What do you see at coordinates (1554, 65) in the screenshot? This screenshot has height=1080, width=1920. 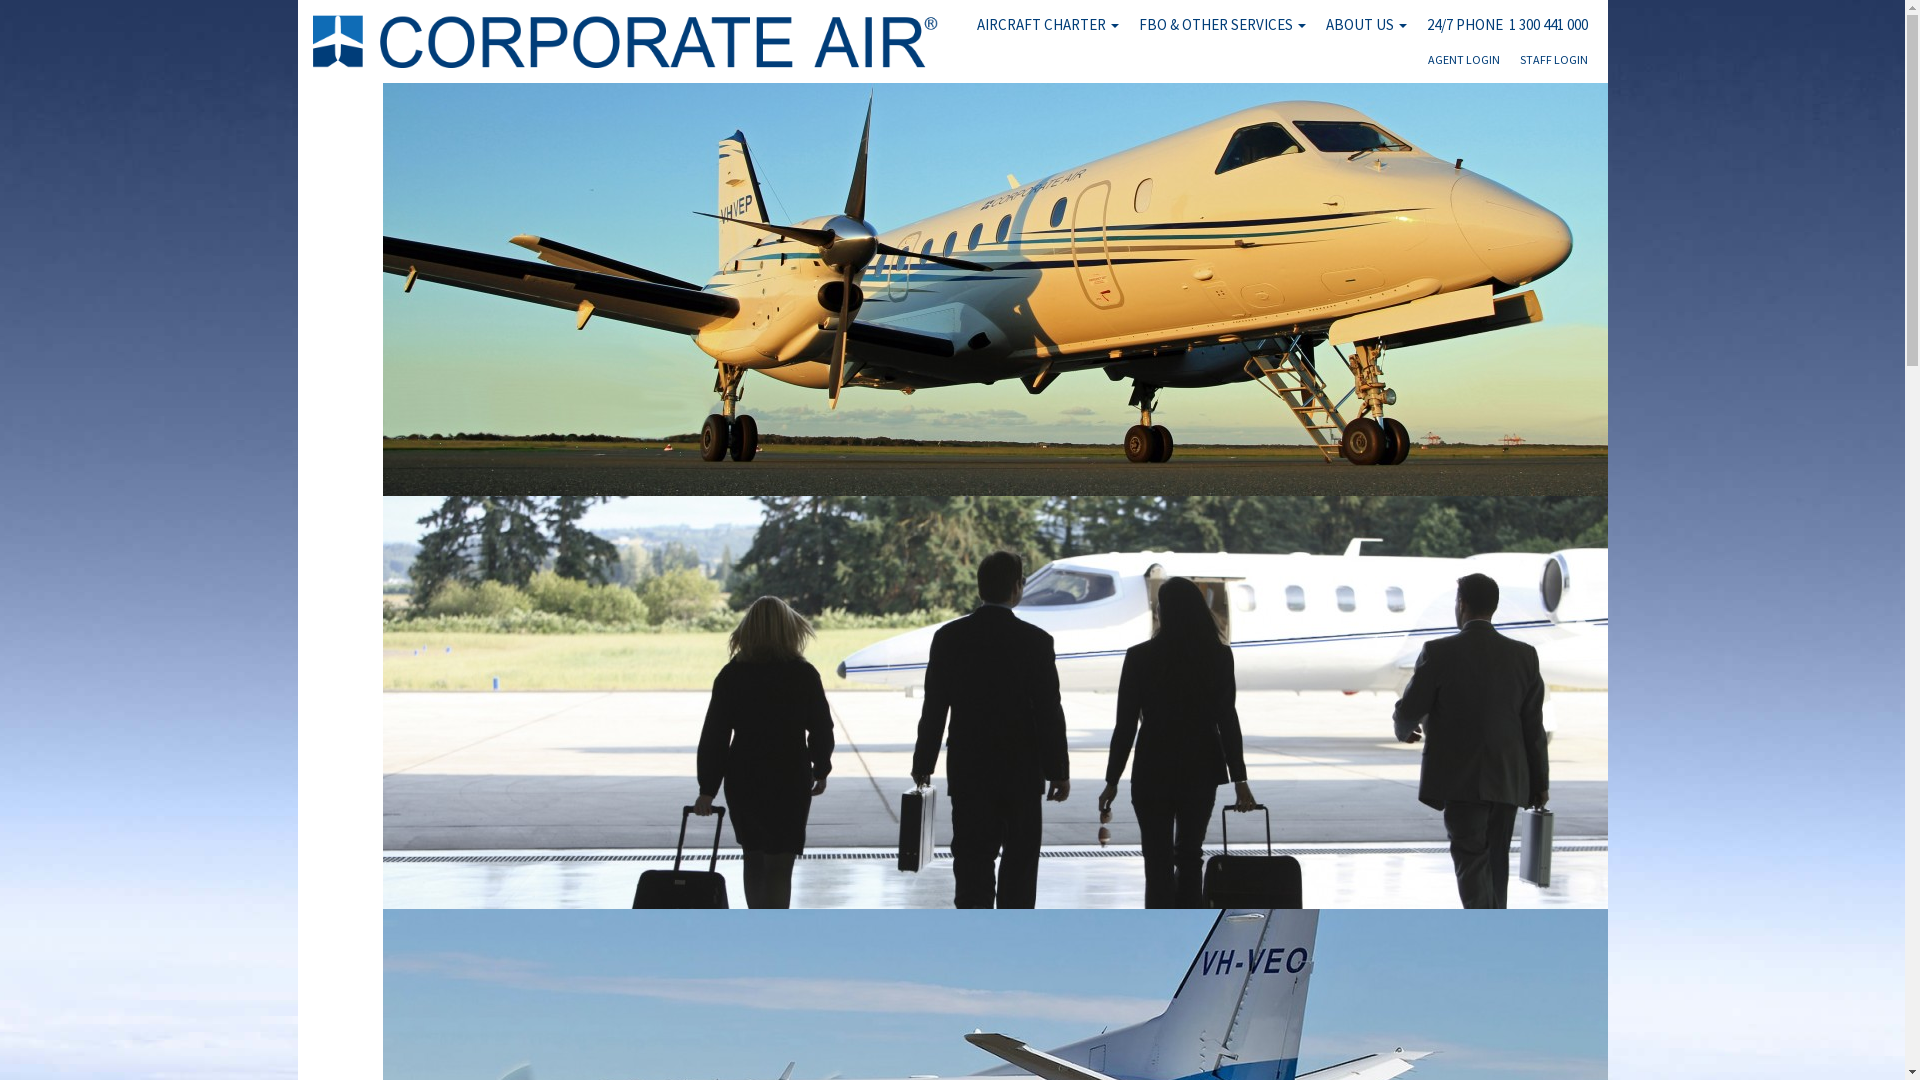 I see `STAFF LOGIN` at bounding box center [1554, 65].